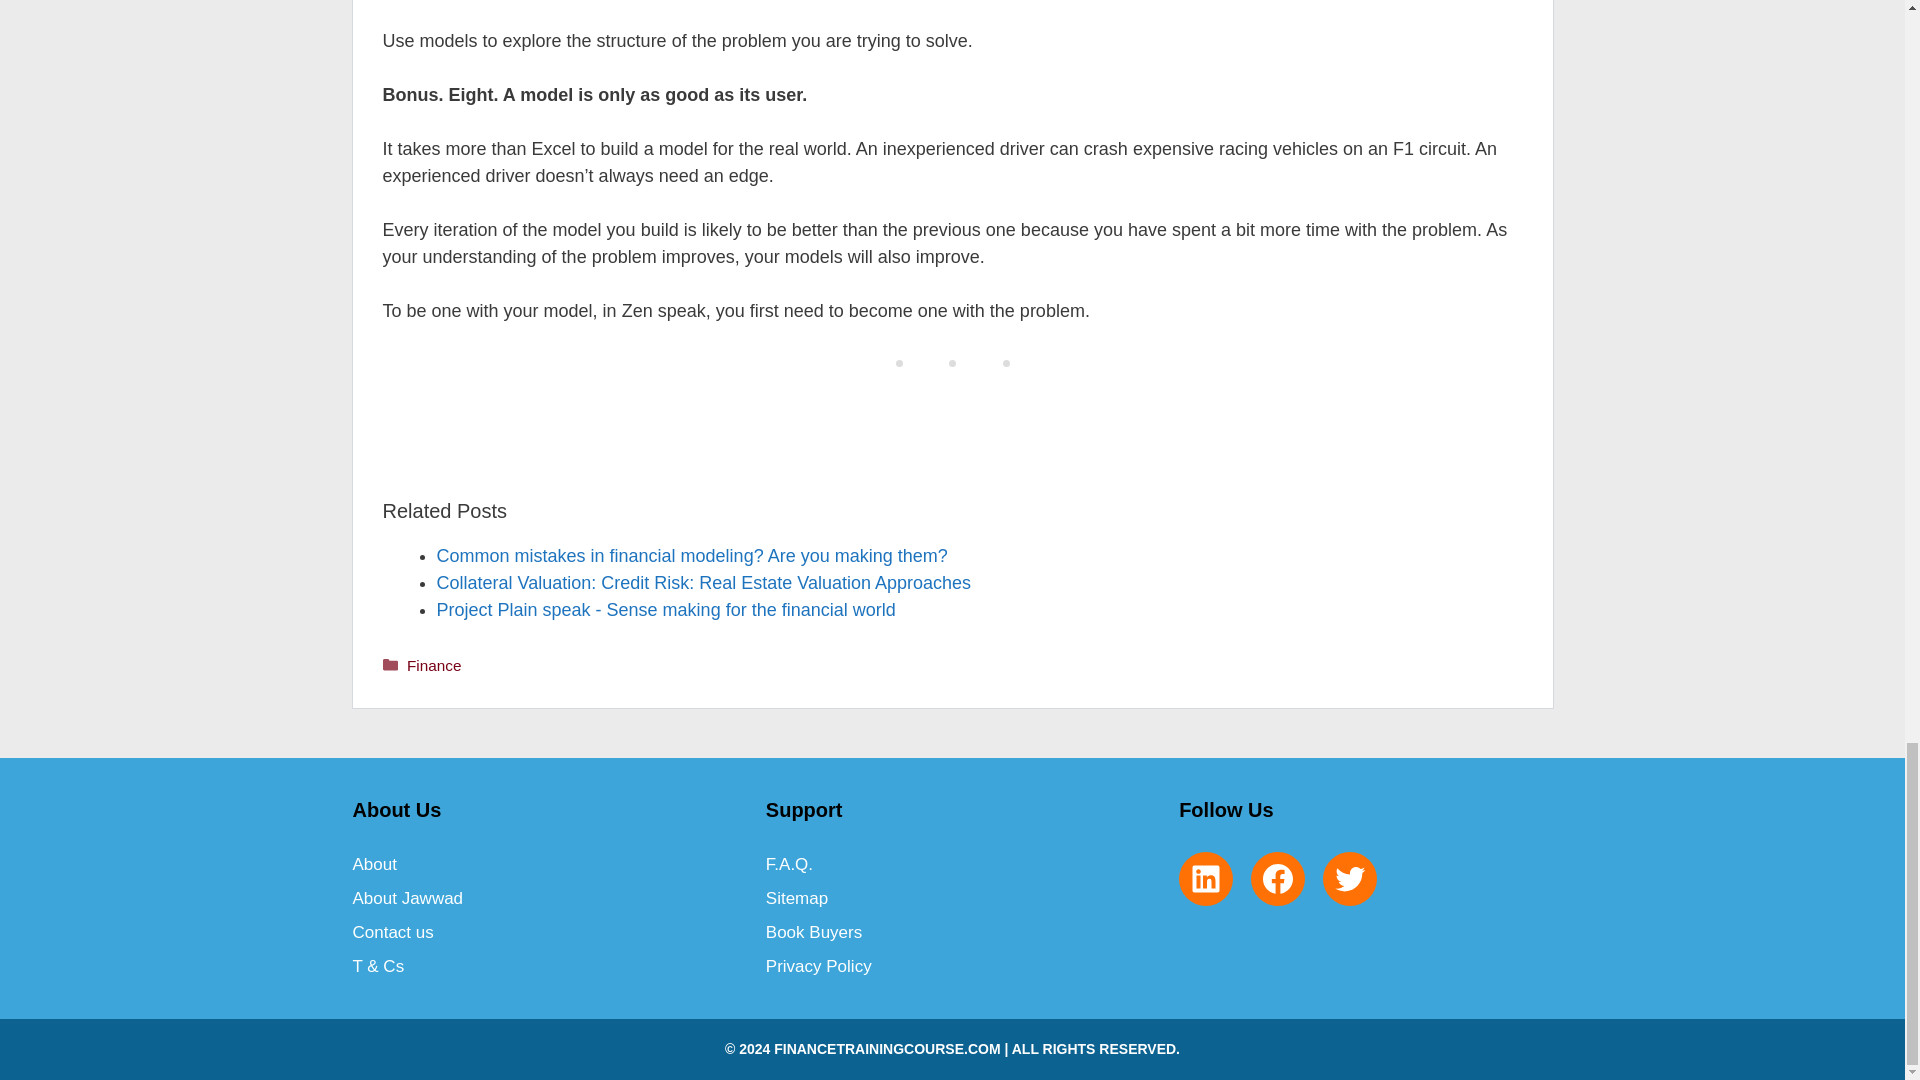 The width and height of the screenshot is (1920, 1080). Describe the element at coordinates (1205, 878) in the screenshot. I see `LinkedIn` at that location.